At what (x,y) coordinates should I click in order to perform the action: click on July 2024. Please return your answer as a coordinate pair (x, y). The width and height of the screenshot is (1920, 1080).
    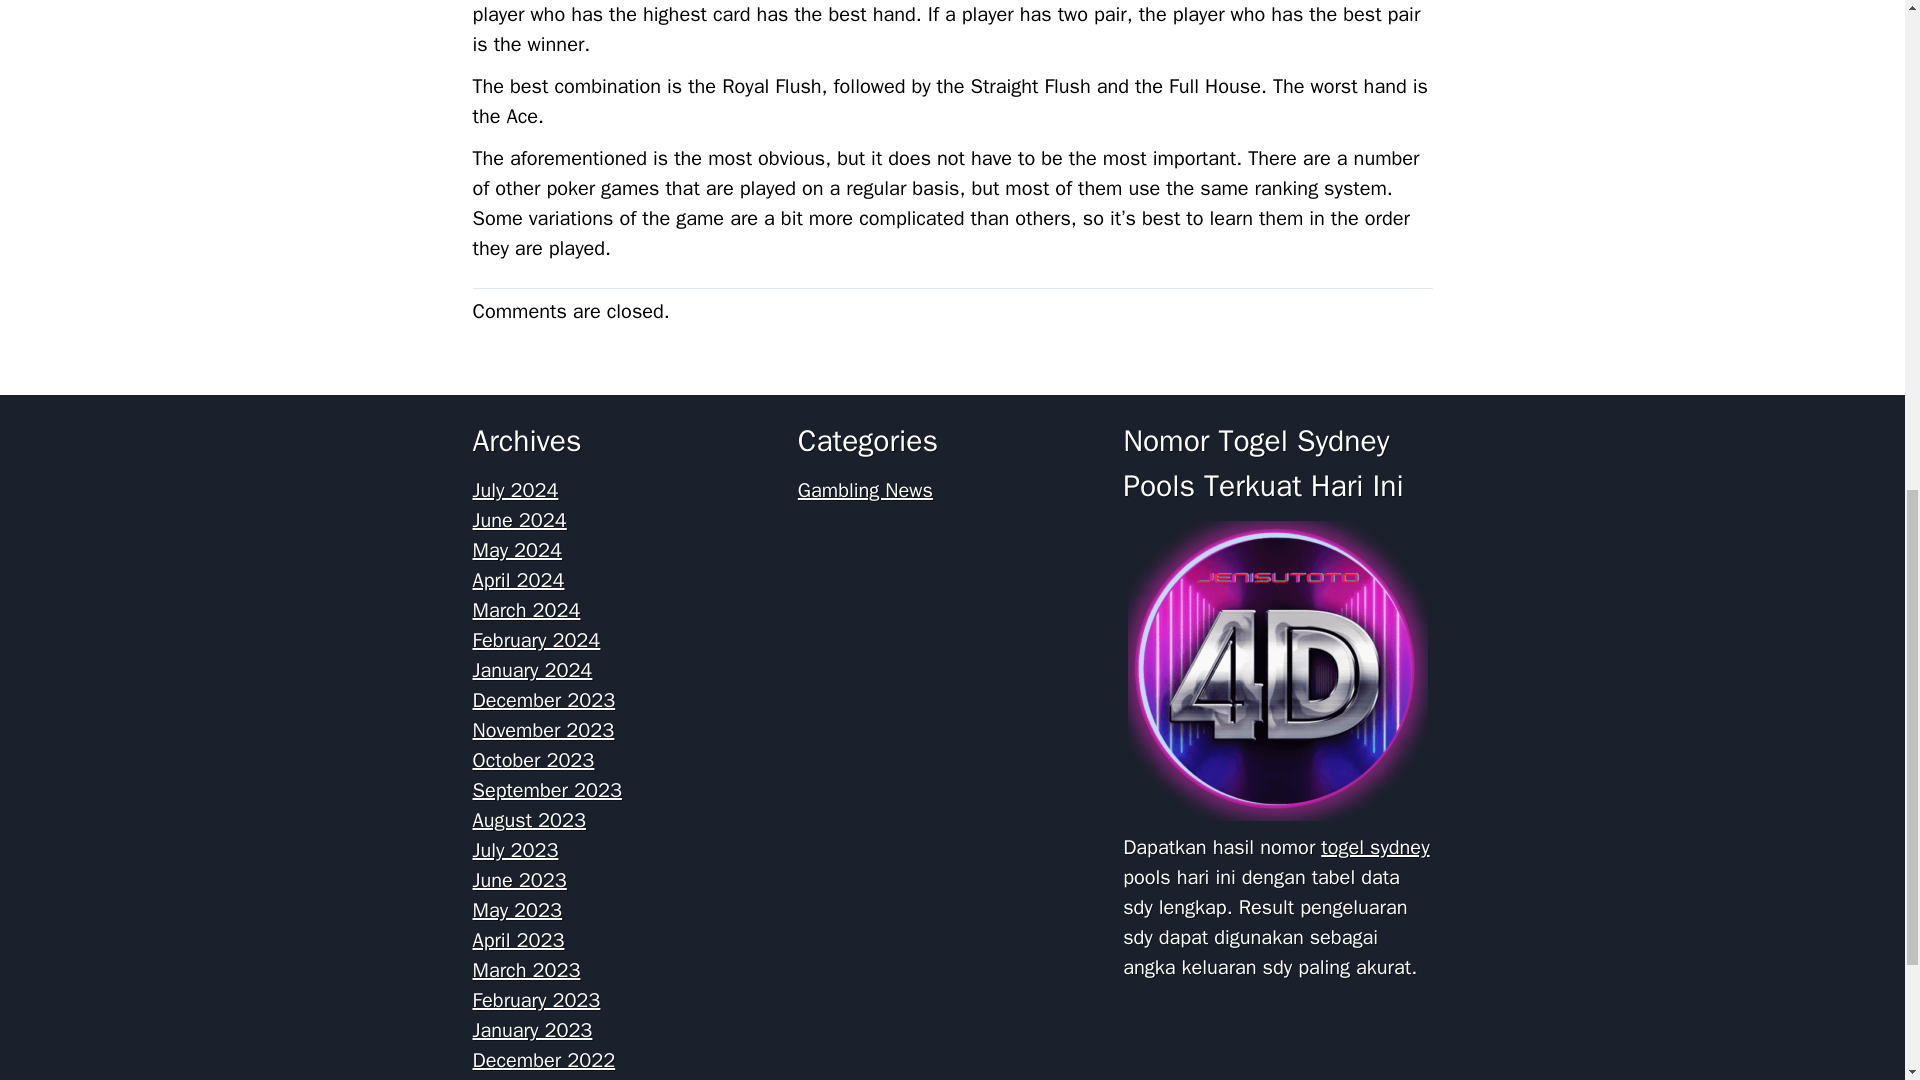
    Looking at the image, I should click on (515, 490).